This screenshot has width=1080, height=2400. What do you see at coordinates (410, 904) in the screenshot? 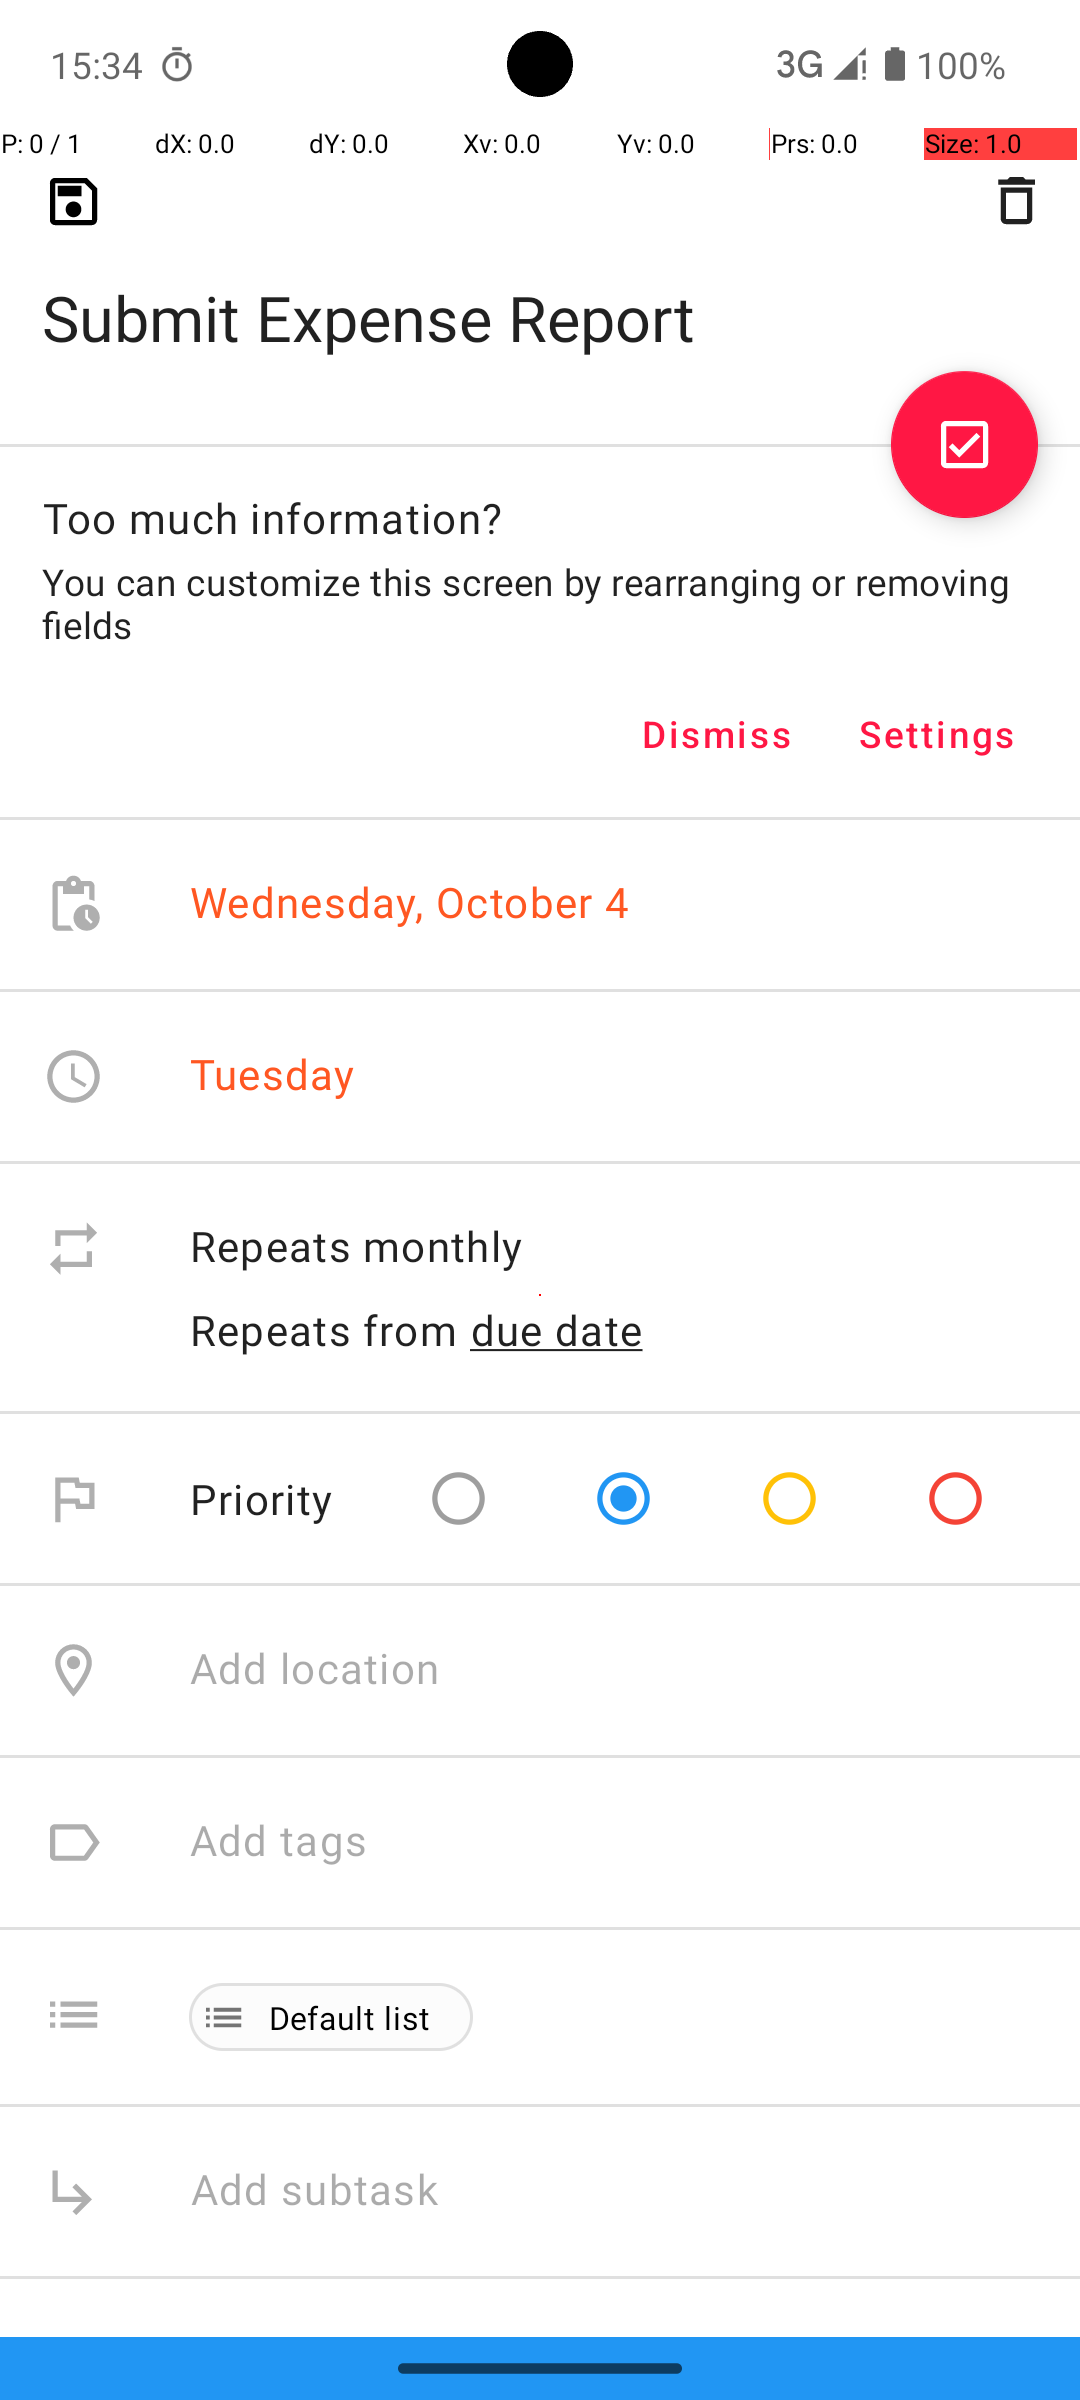
I see `Wednesday, October 4` at bounding box center [410, 904].